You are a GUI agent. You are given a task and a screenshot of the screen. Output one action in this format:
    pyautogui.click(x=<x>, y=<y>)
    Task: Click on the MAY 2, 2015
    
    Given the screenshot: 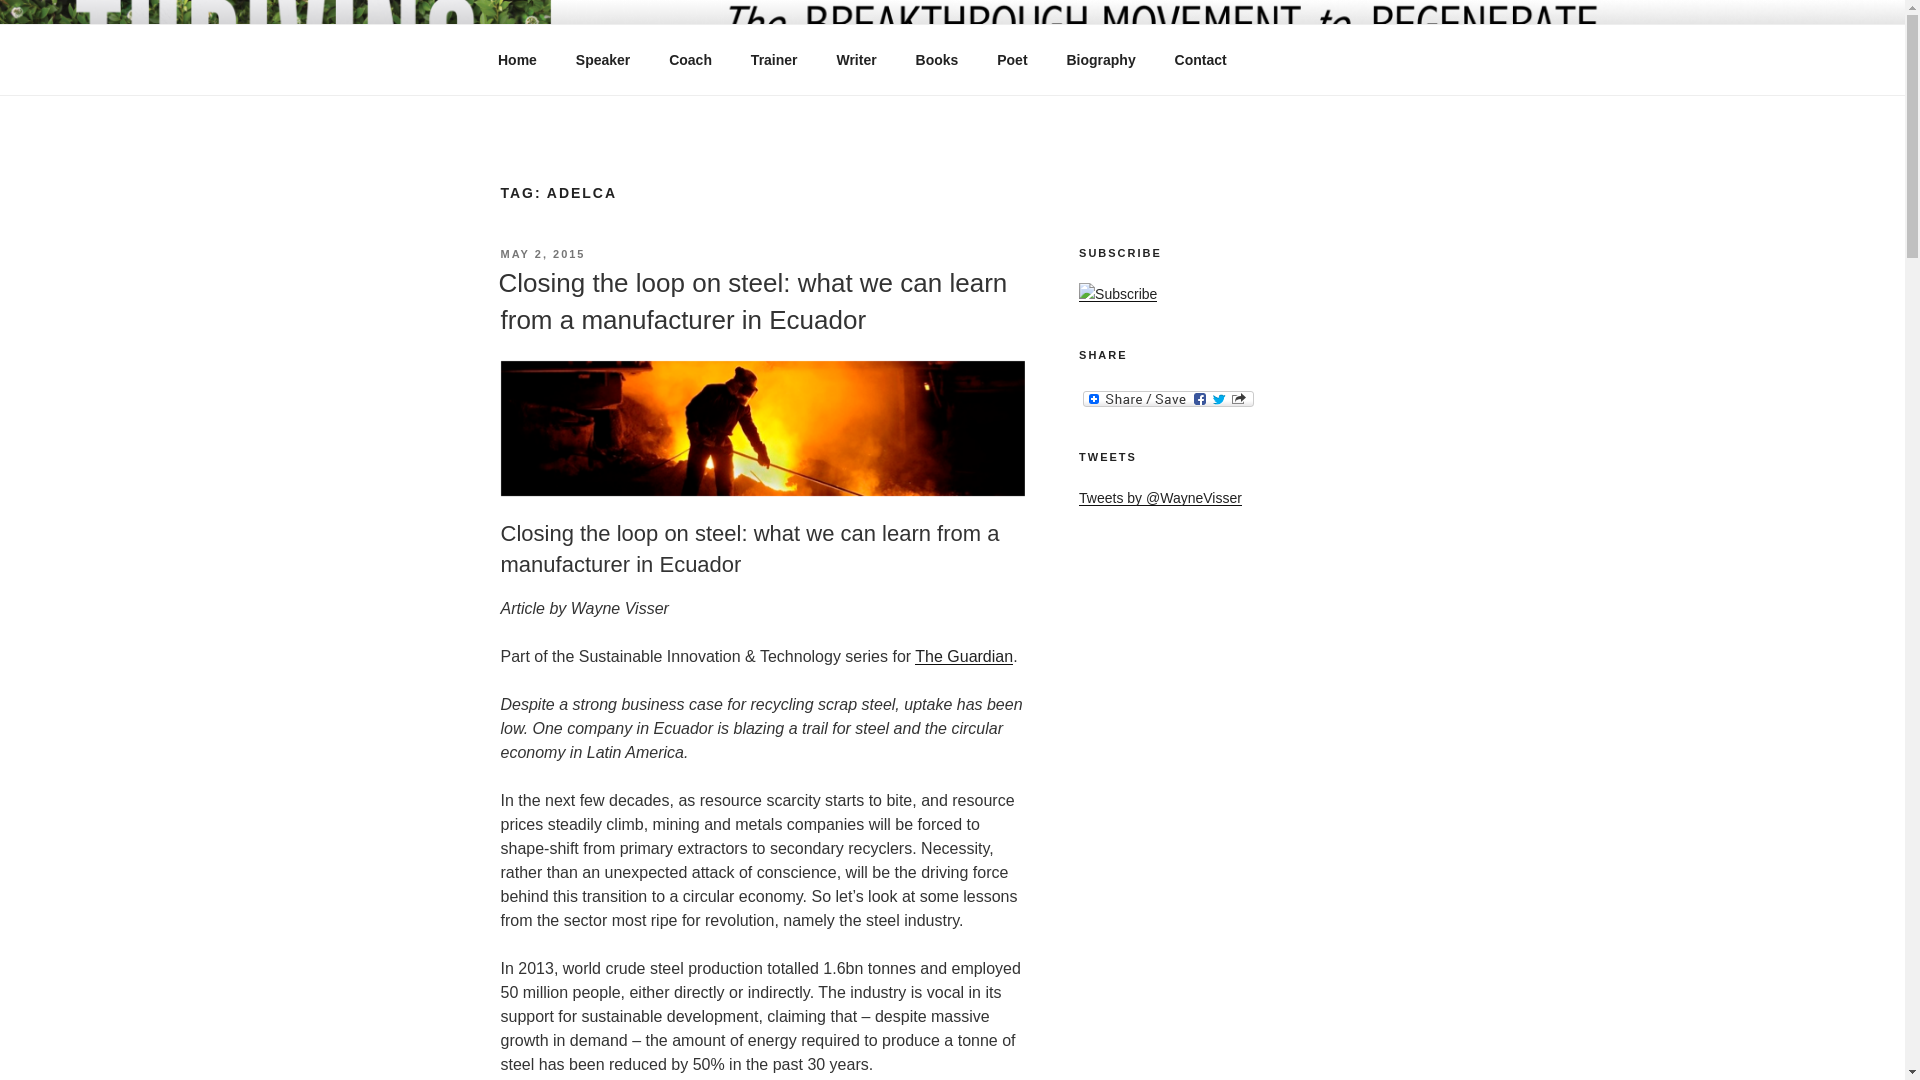 What is the action you would take?
    pyautogui.click(x=542, y=254)
    